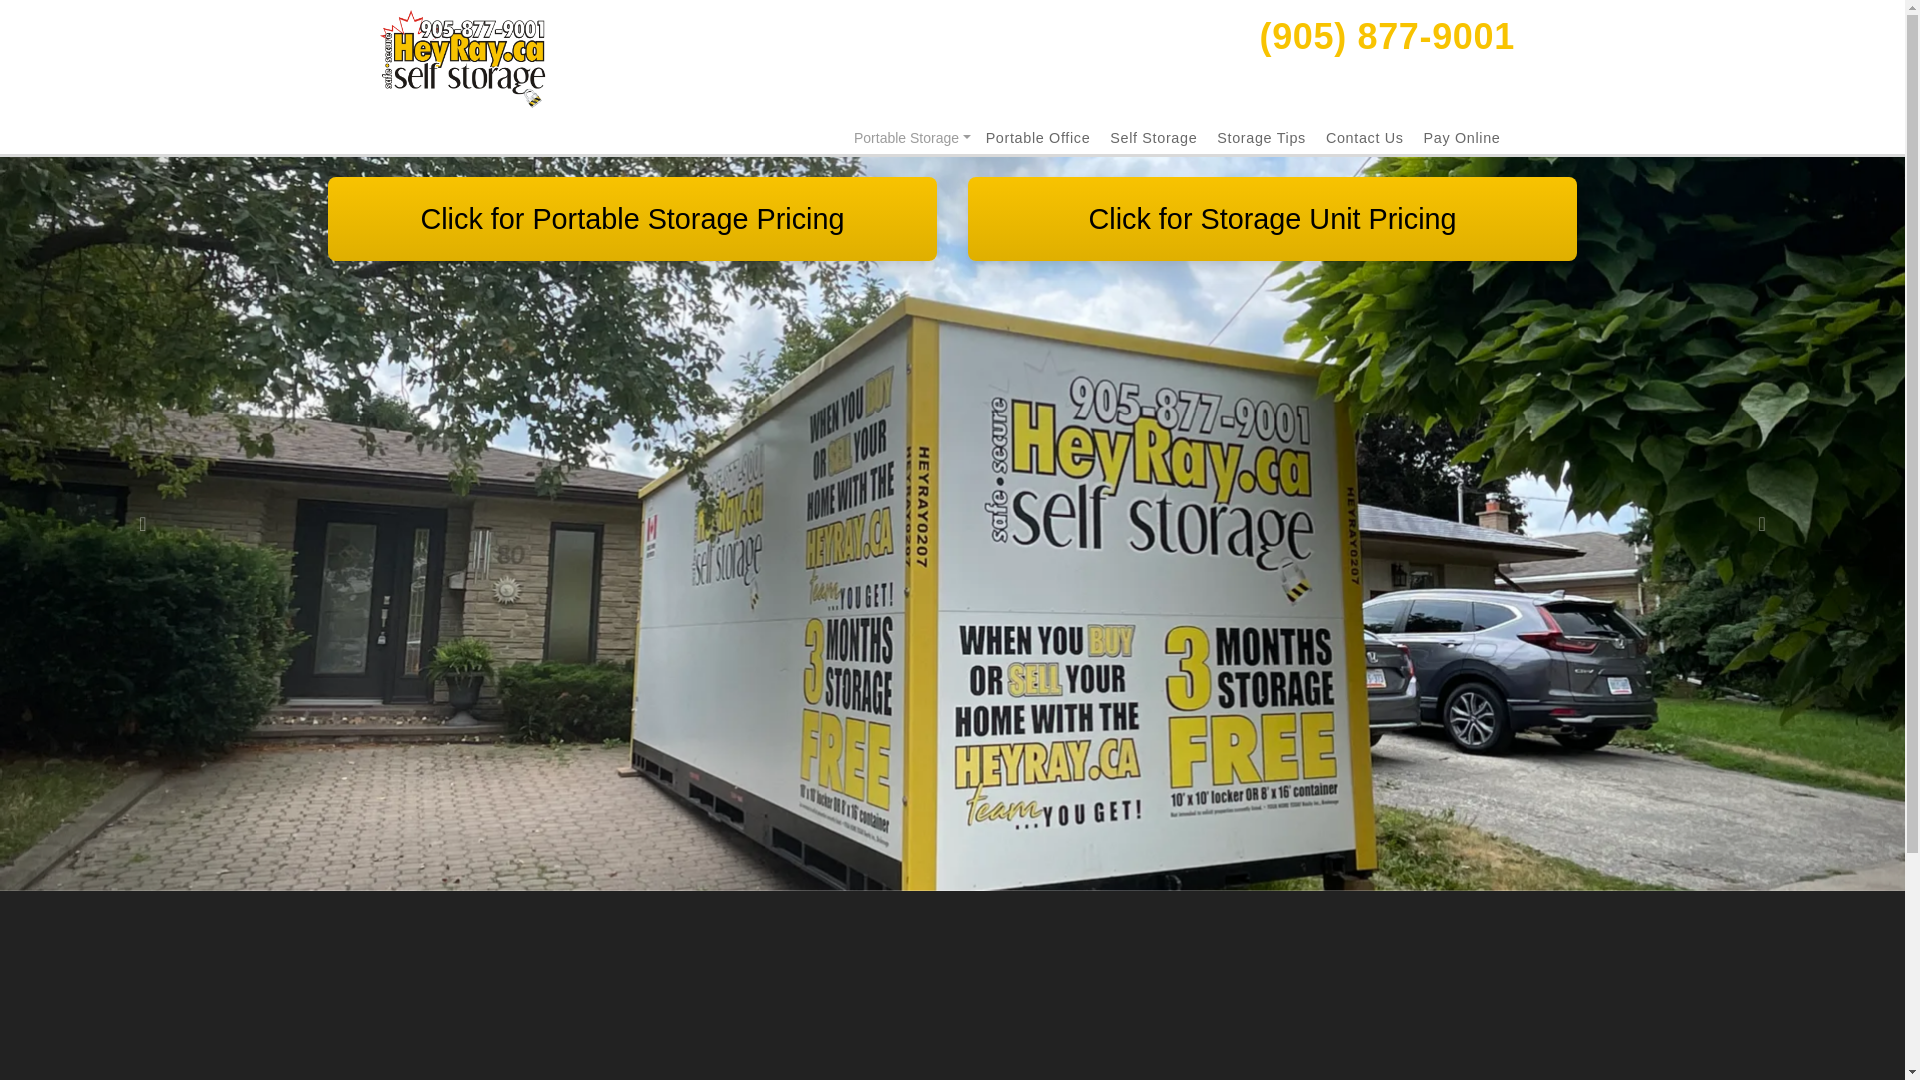 This screenshot has width=1920, height=1080. I want to click on Click for Storage Unit Pricing, so click(1272, 219).